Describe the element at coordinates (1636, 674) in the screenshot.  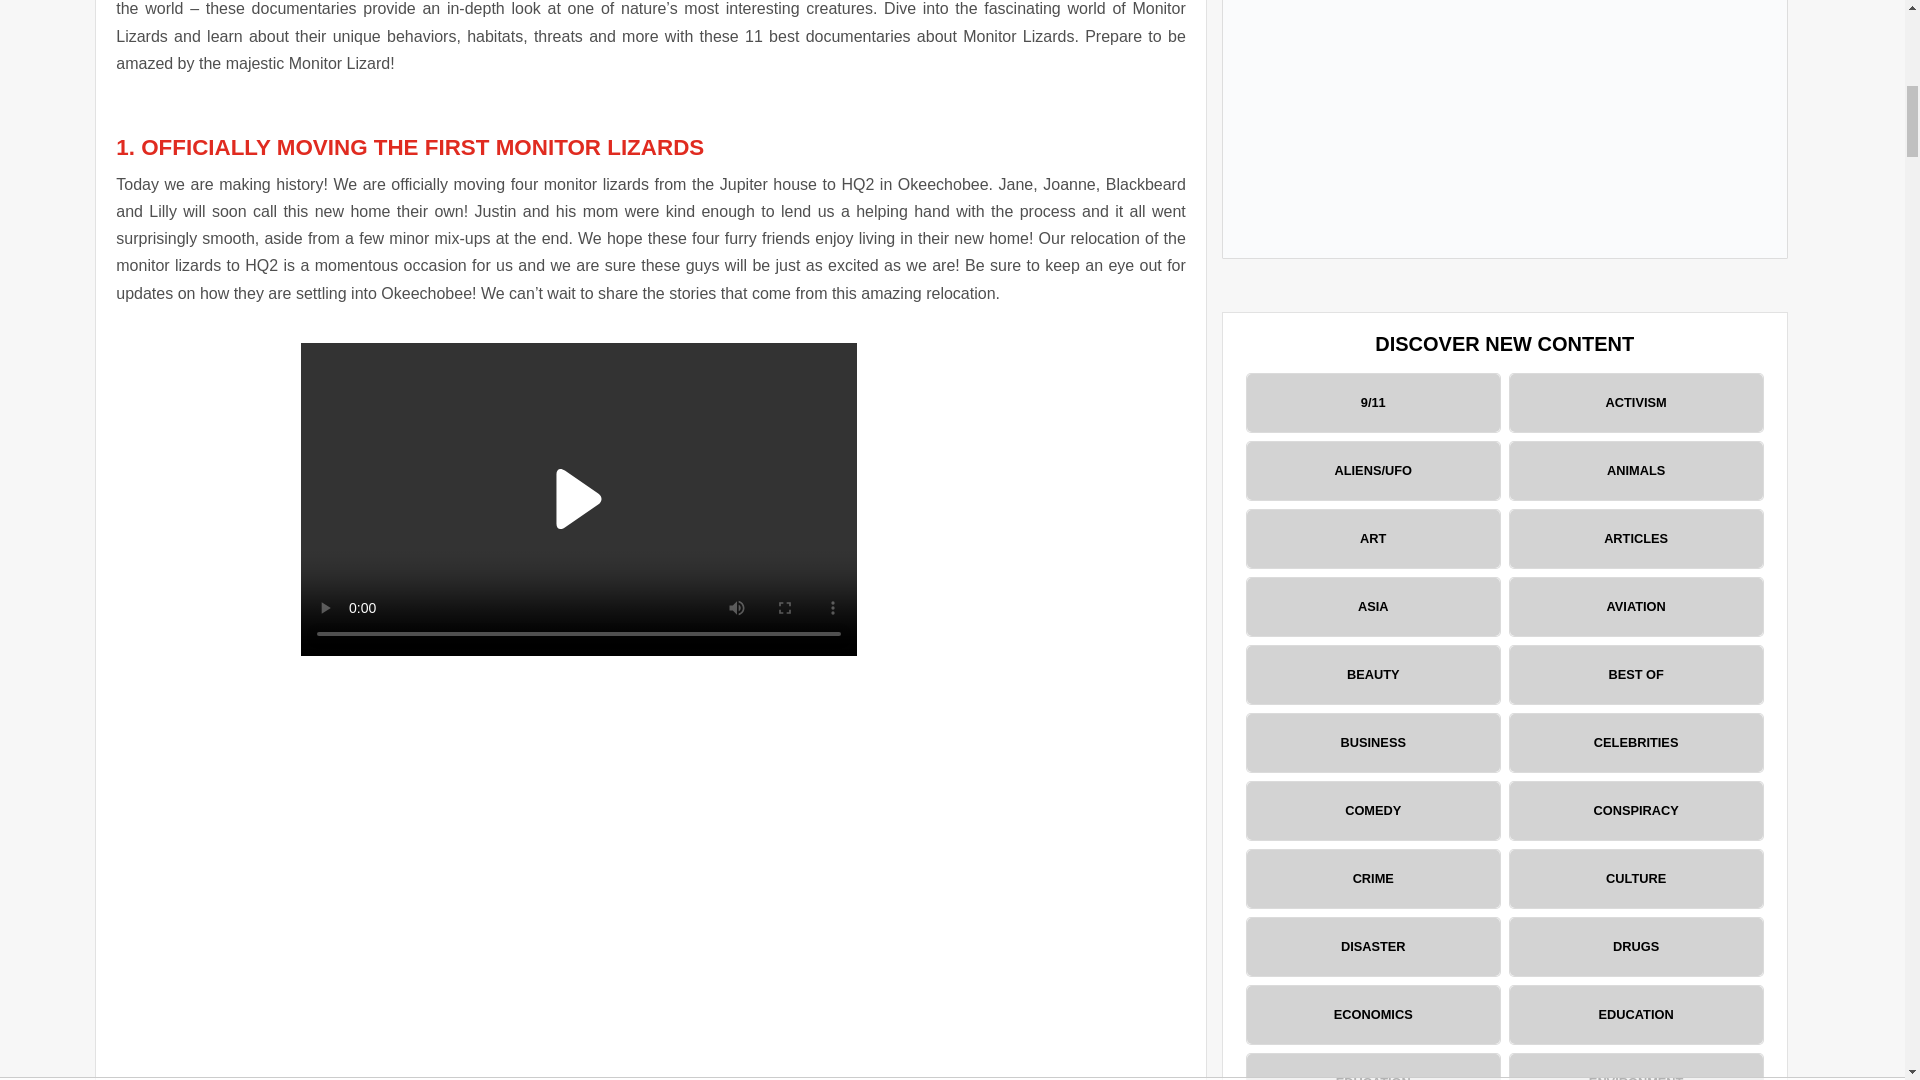
I see `BEST OF` at that location.